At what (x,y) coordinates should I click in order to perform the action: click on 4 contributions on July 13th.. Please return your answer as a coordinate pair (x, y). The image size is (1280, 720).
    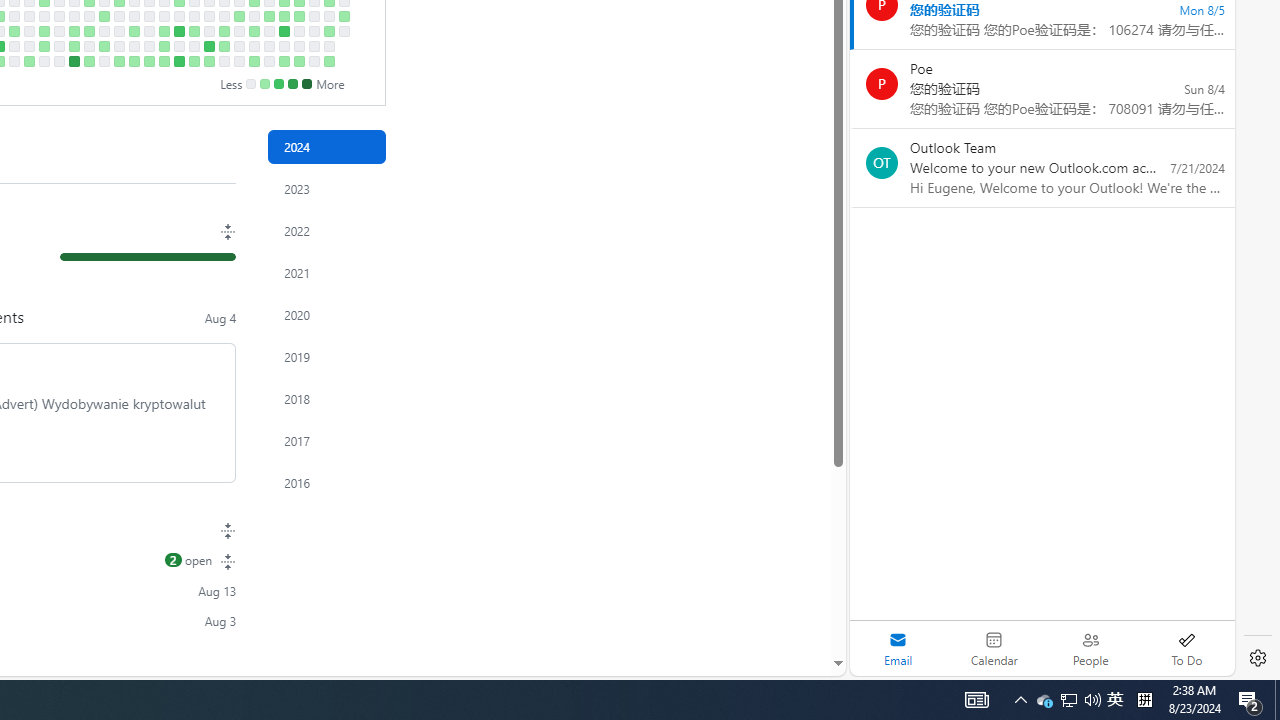
    Looking at the image, I should click on (254, 61).